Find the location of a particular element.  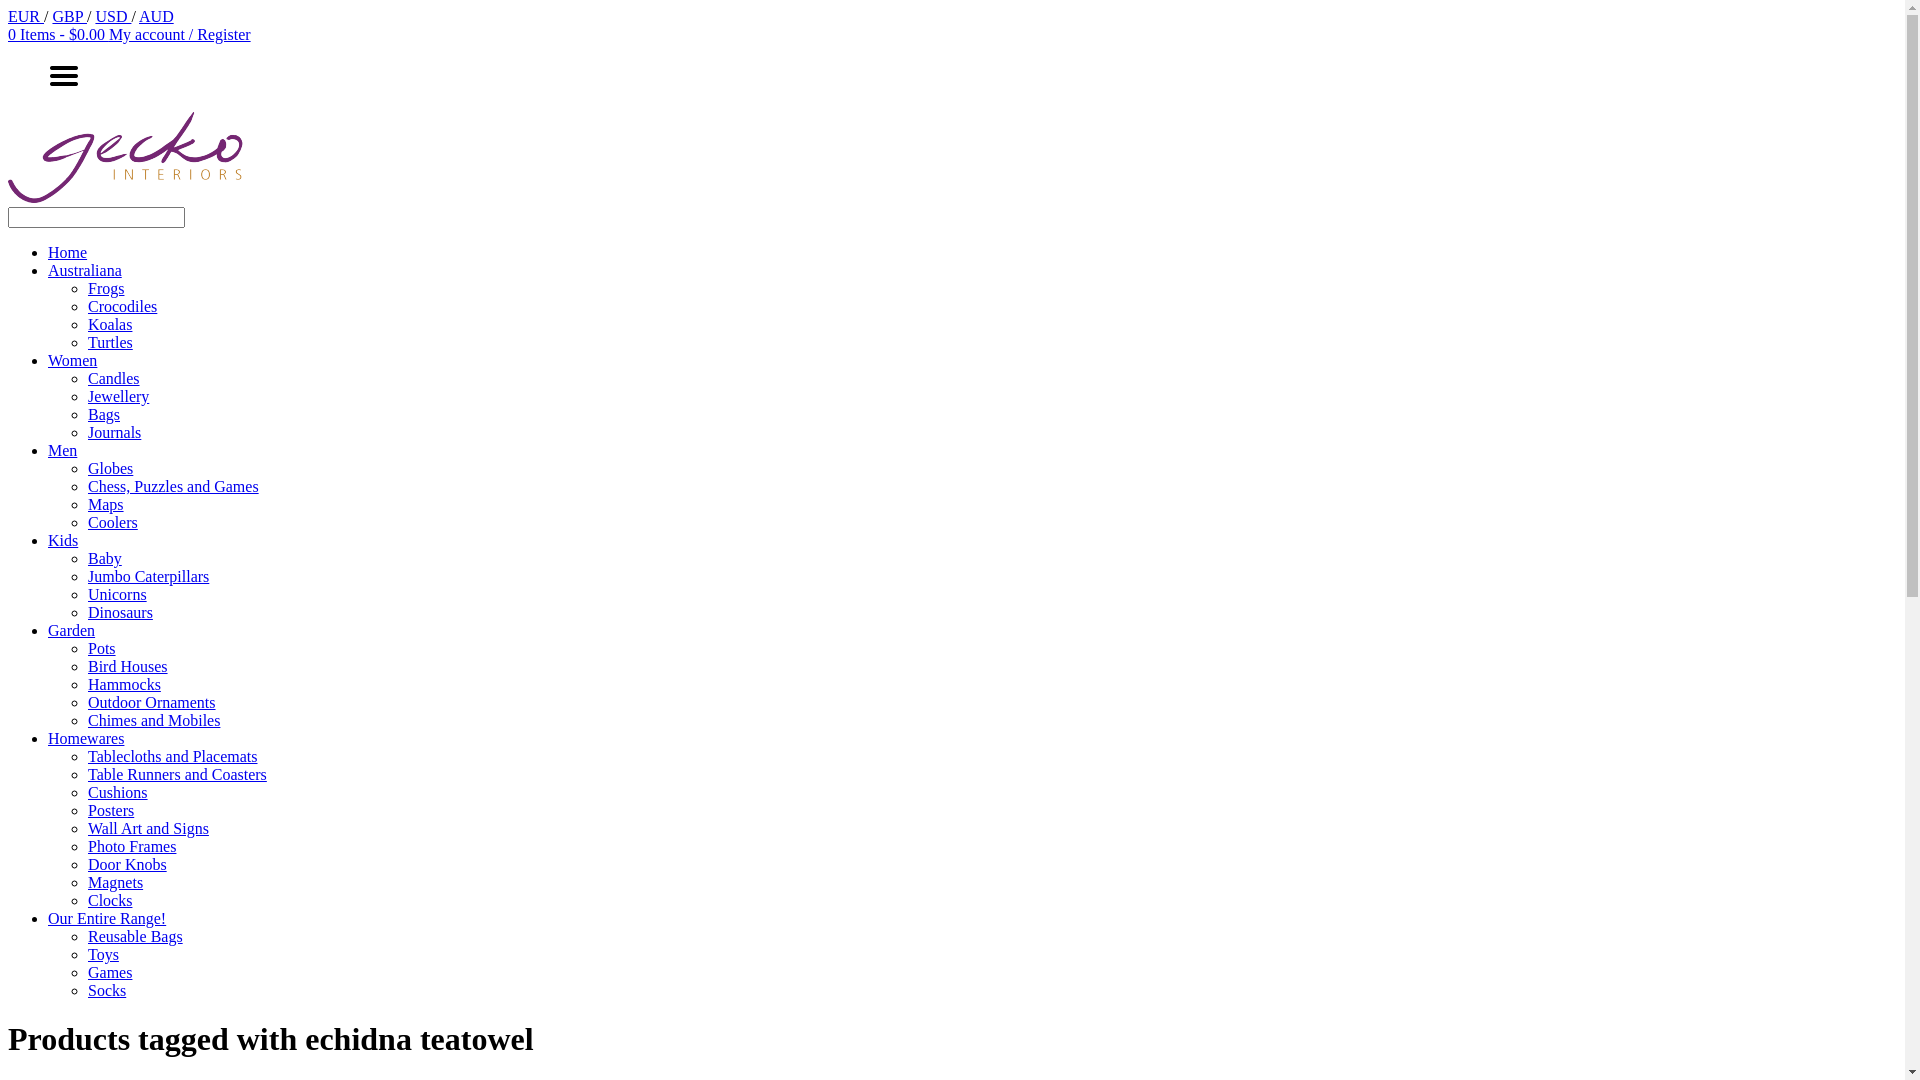

Dinosaurs is located at coordinates (120, 612).